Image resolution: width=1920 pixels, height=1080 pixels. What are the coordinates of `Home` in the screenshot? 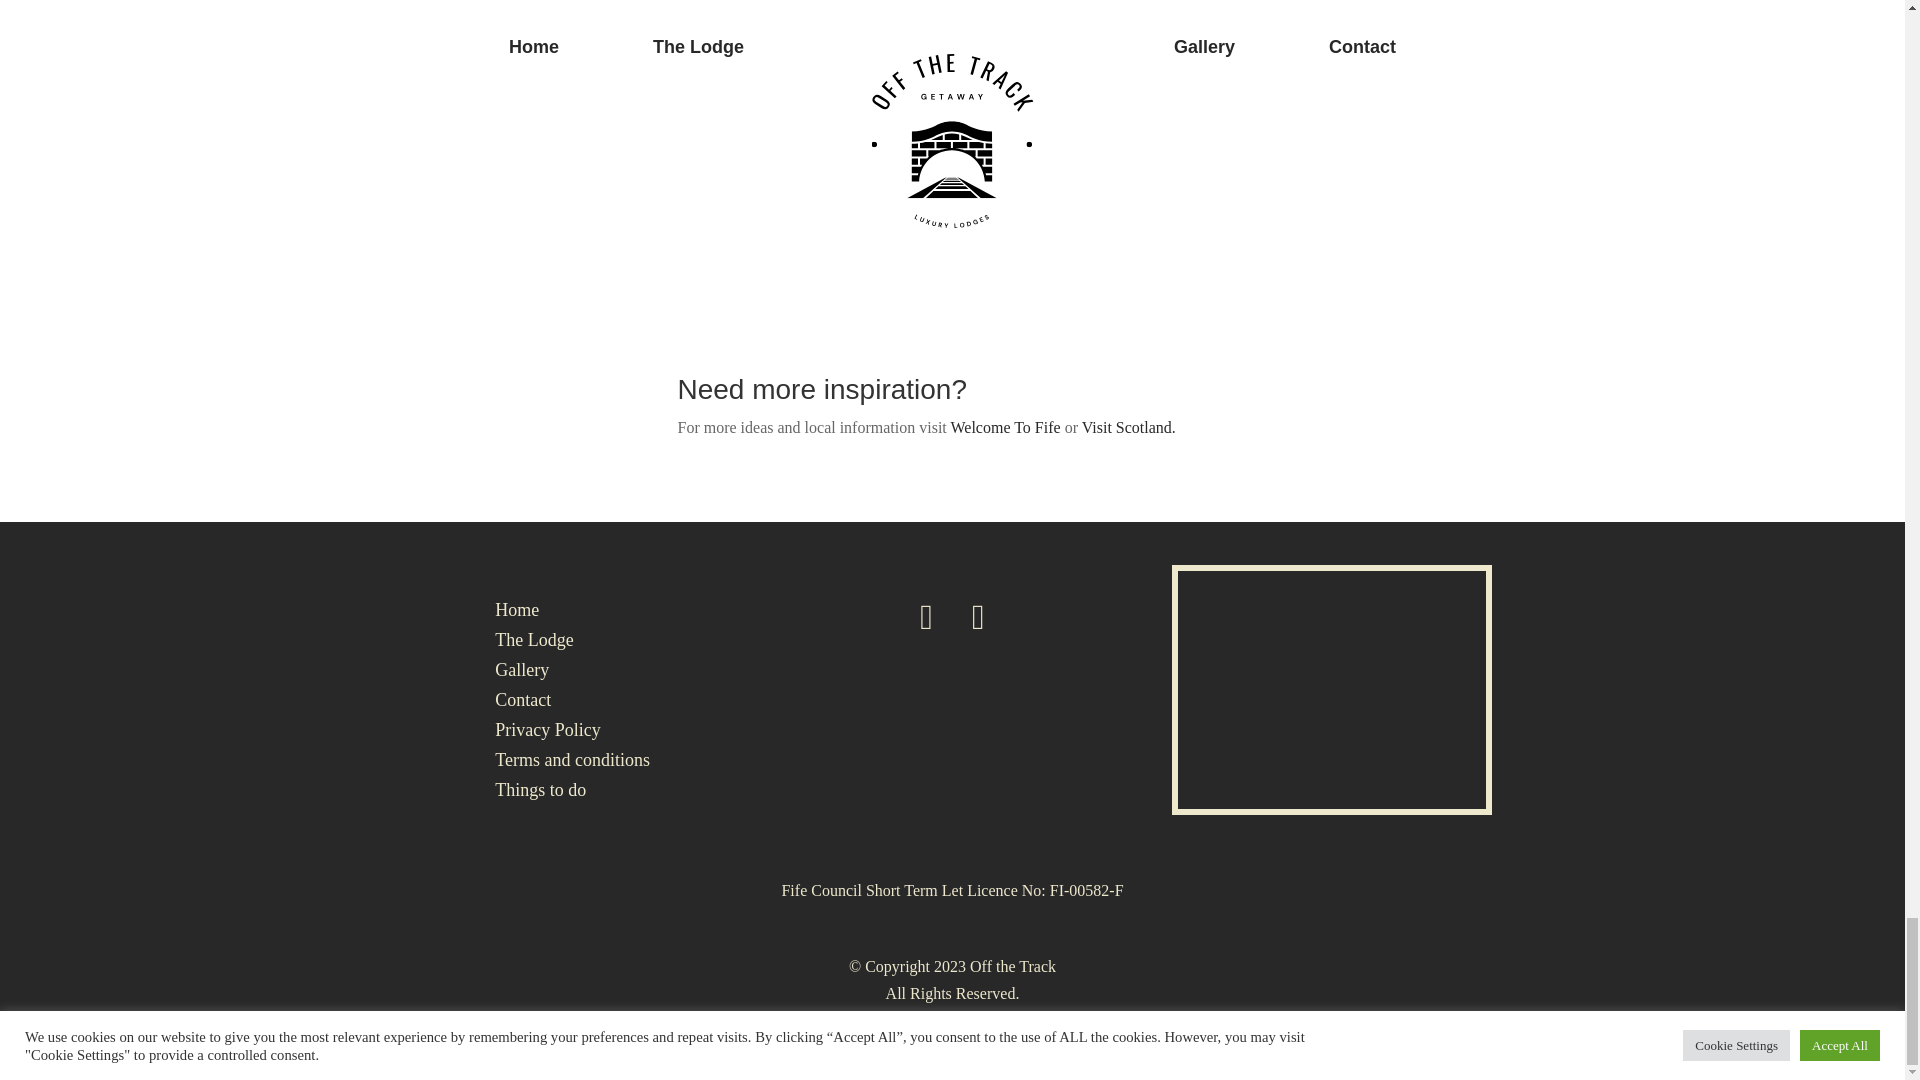 It's located at (517, 614).